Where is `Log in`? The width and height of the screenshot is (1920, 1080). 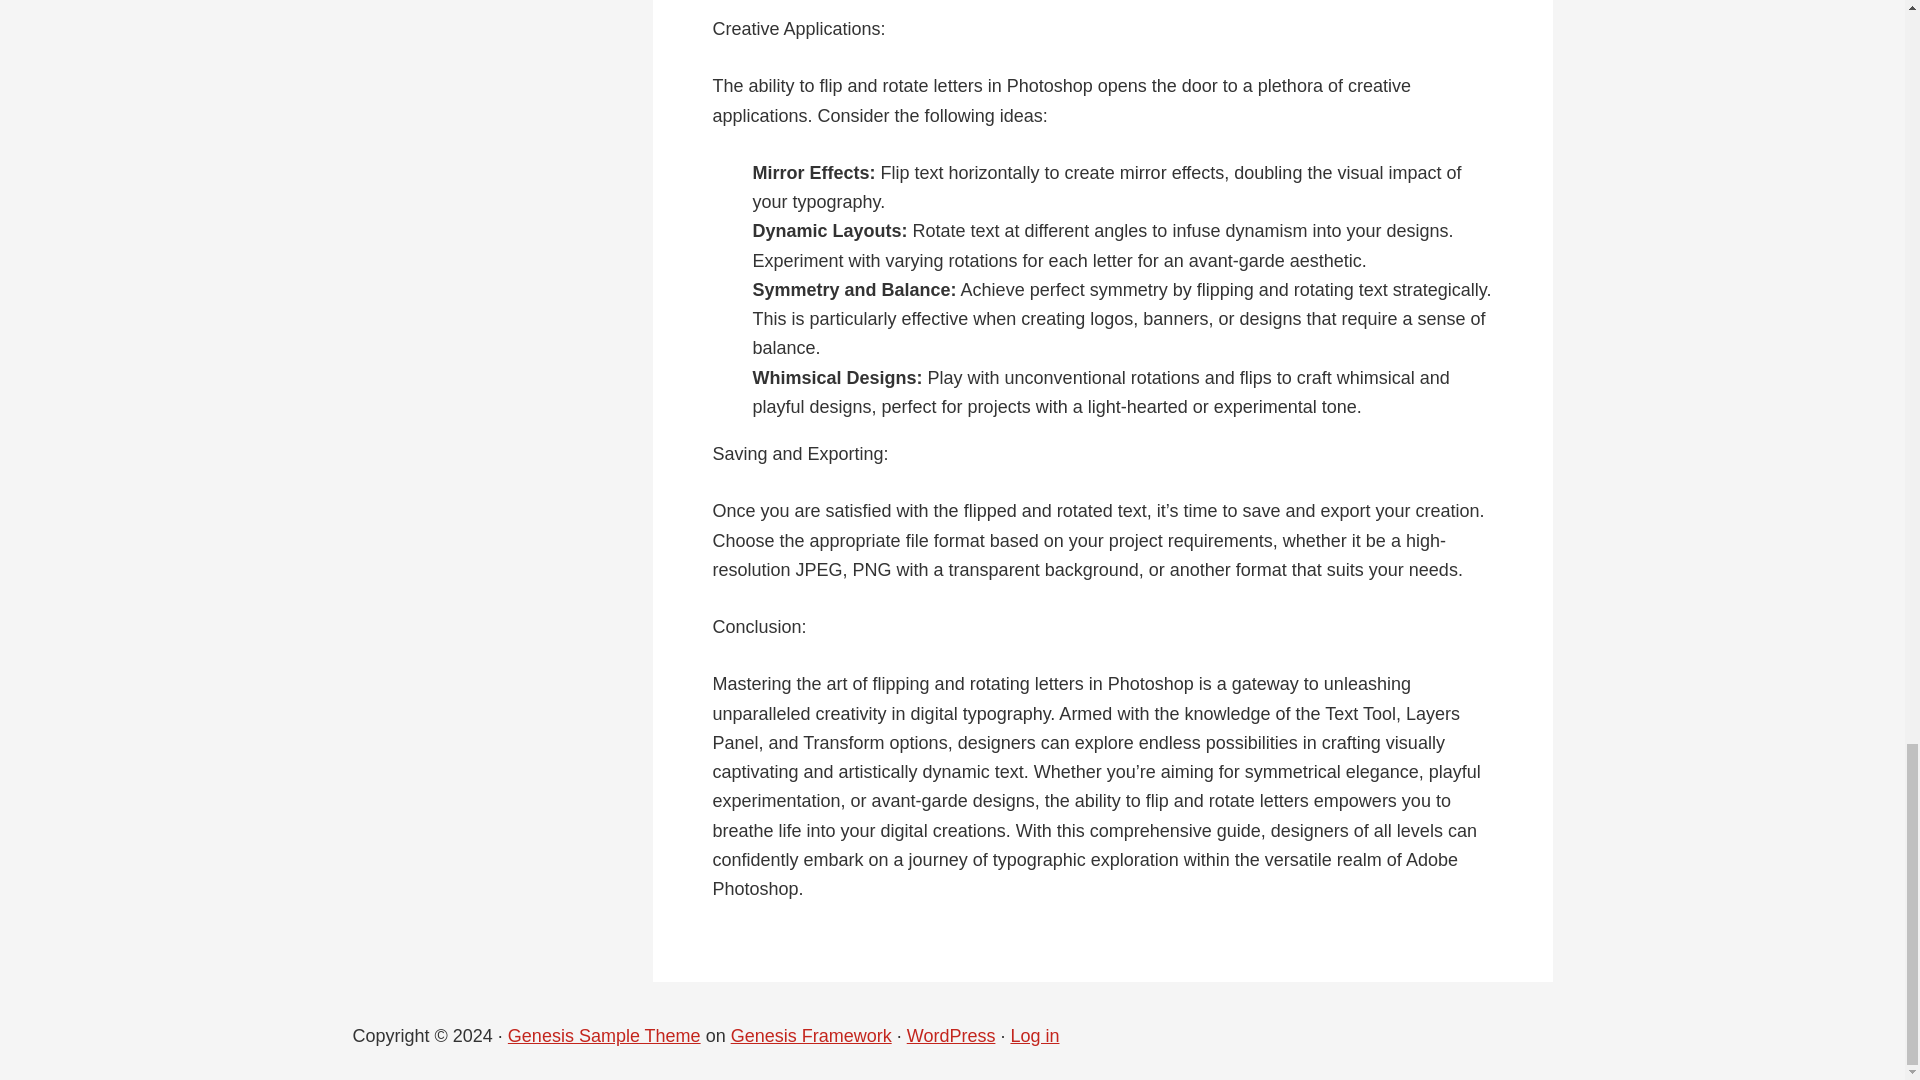 Log in is located at coordinates (1034, 1036).